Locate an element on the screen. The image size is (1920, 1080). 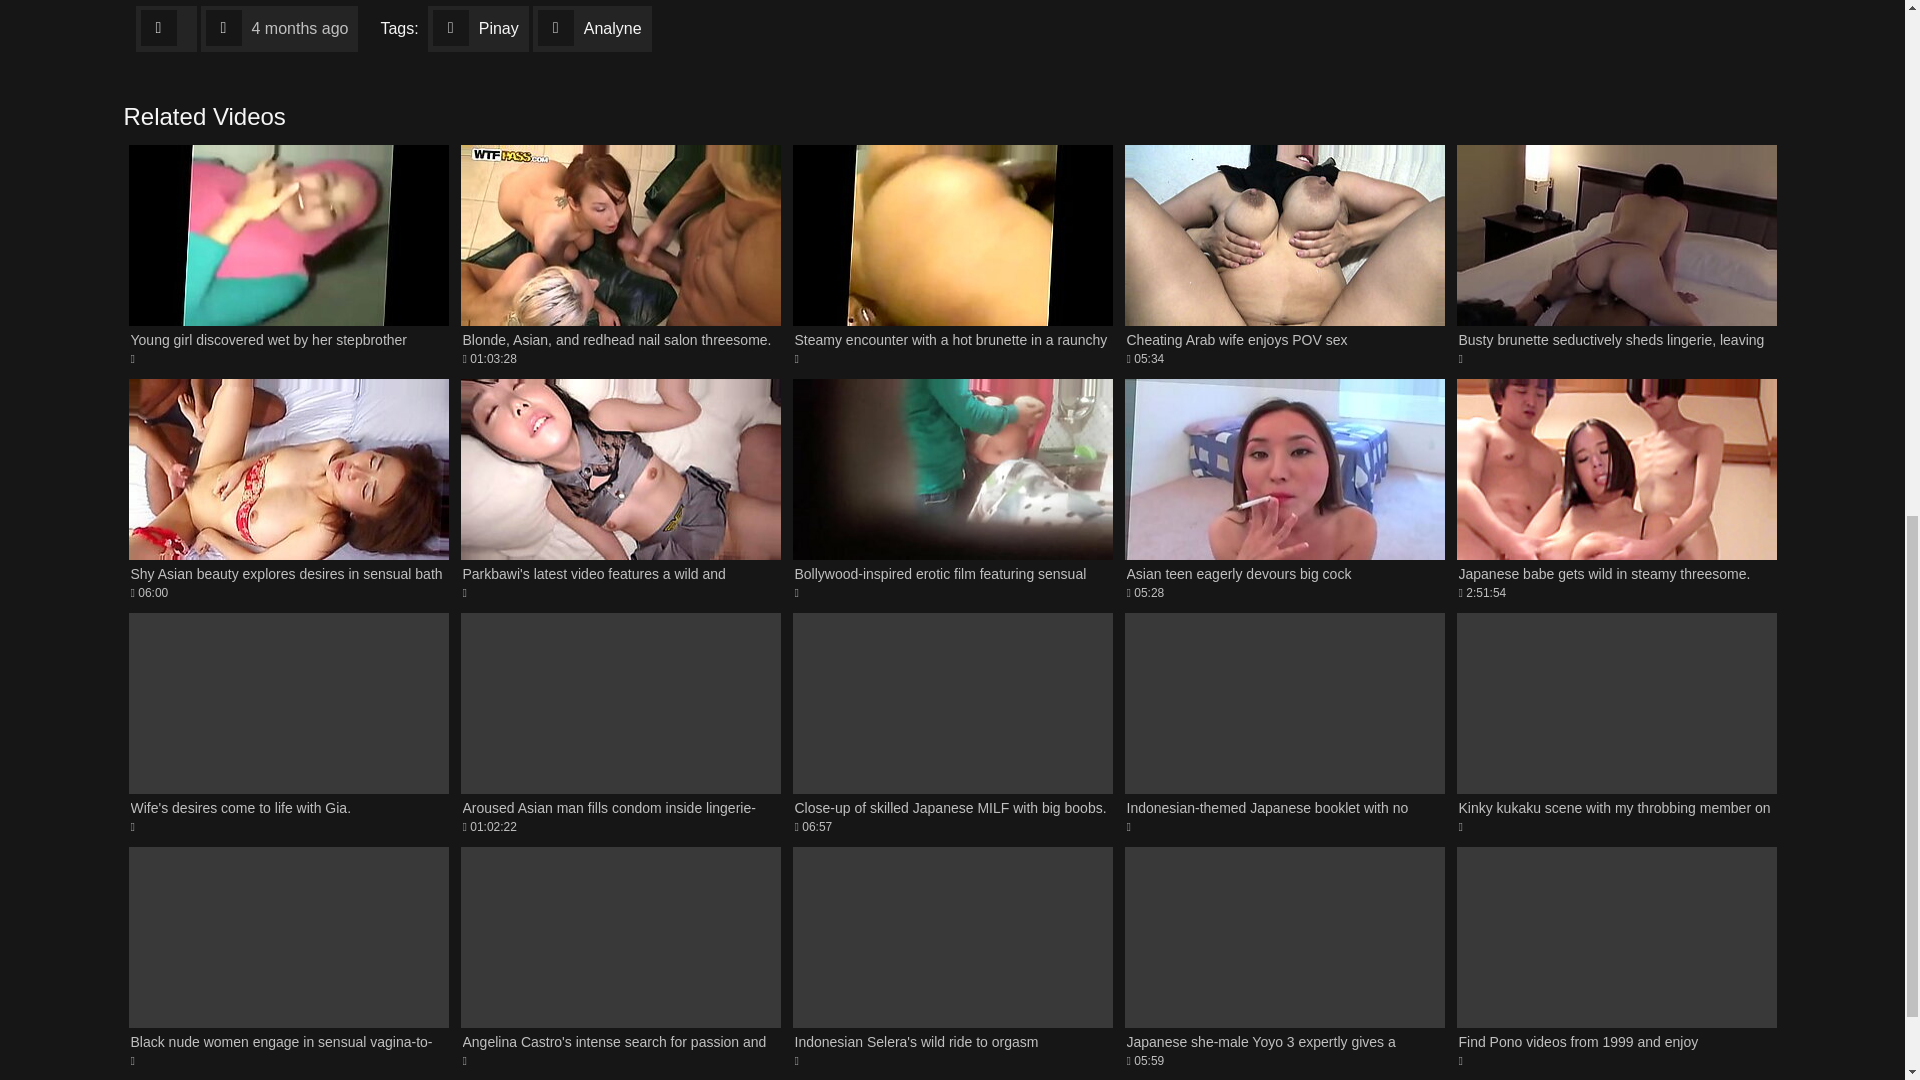
Young girl discovered wet by her stepbrother is located at coordinates (288, 254).